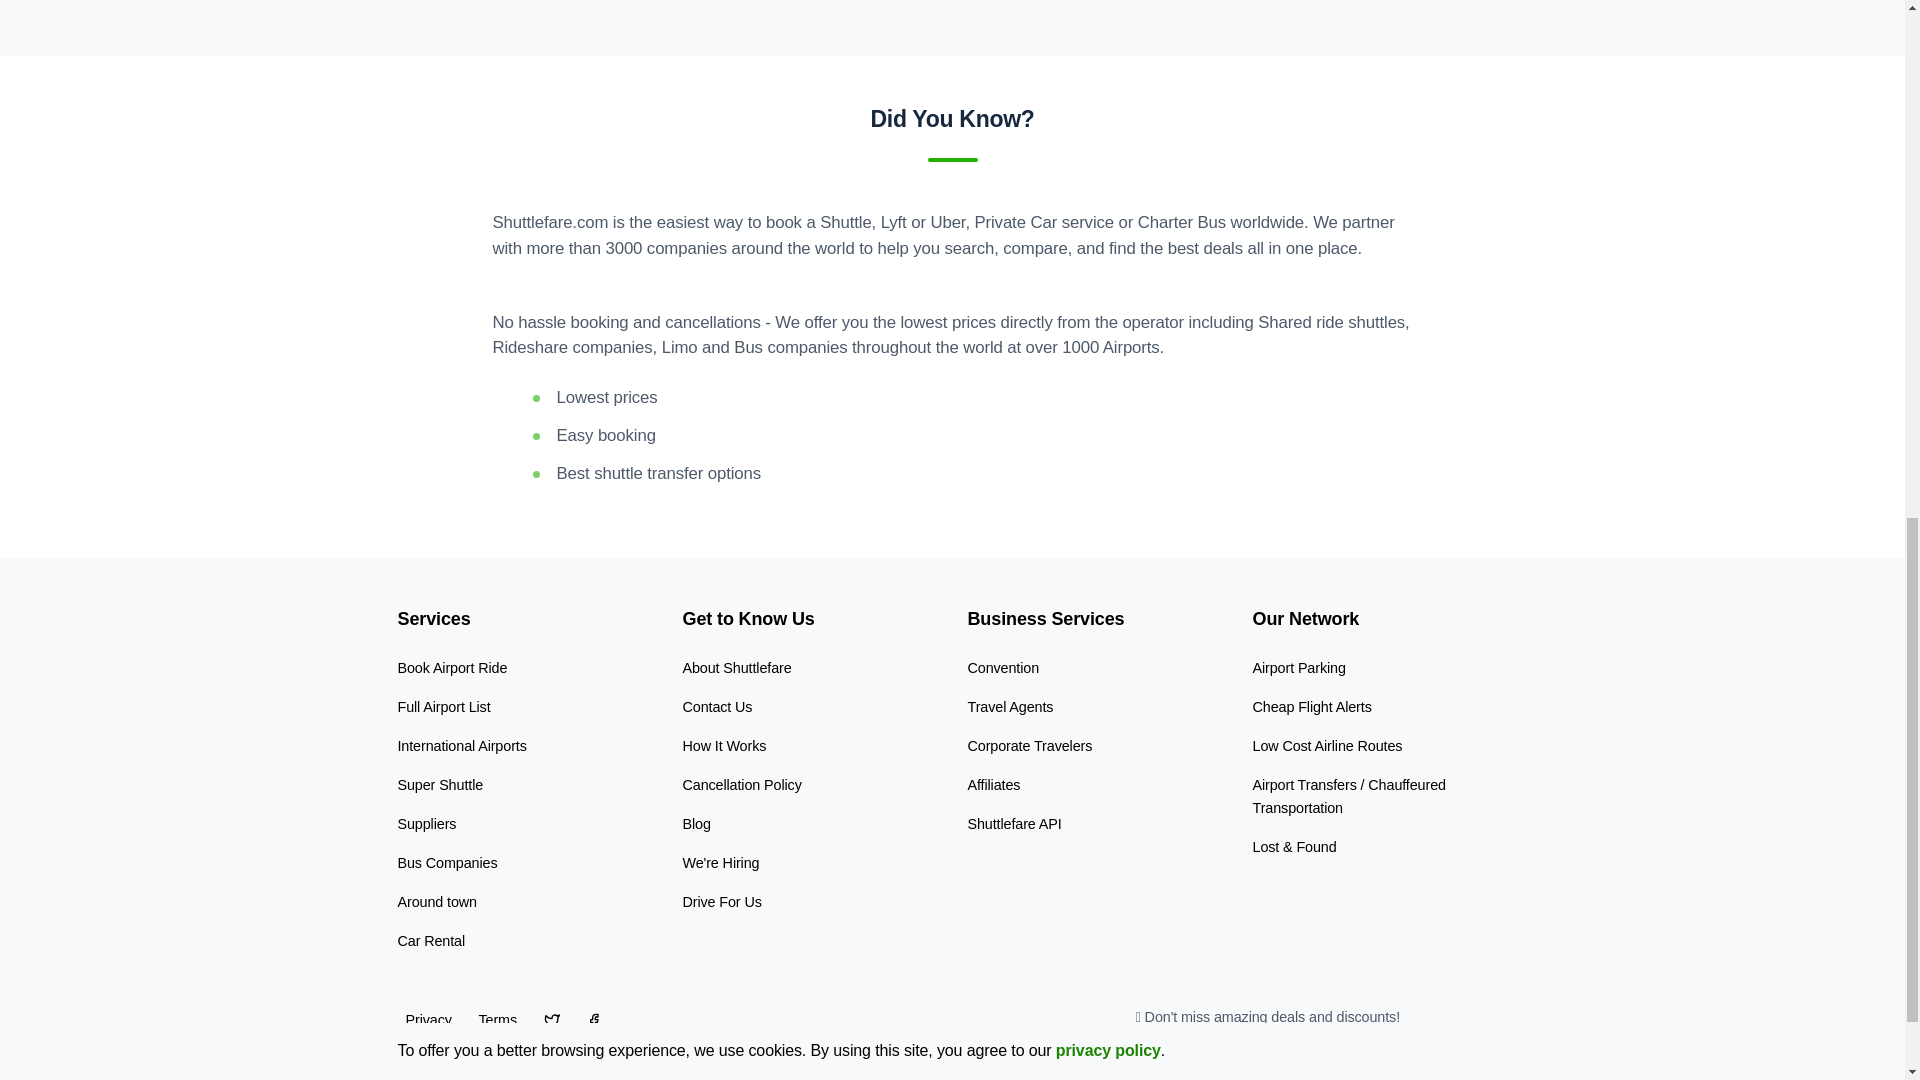 This screenshot has height=1080, width=1920. What do you see at coordinates (720, 902) in the screenshot?
I see `Drive For Us` at bounding box center [720, 902].